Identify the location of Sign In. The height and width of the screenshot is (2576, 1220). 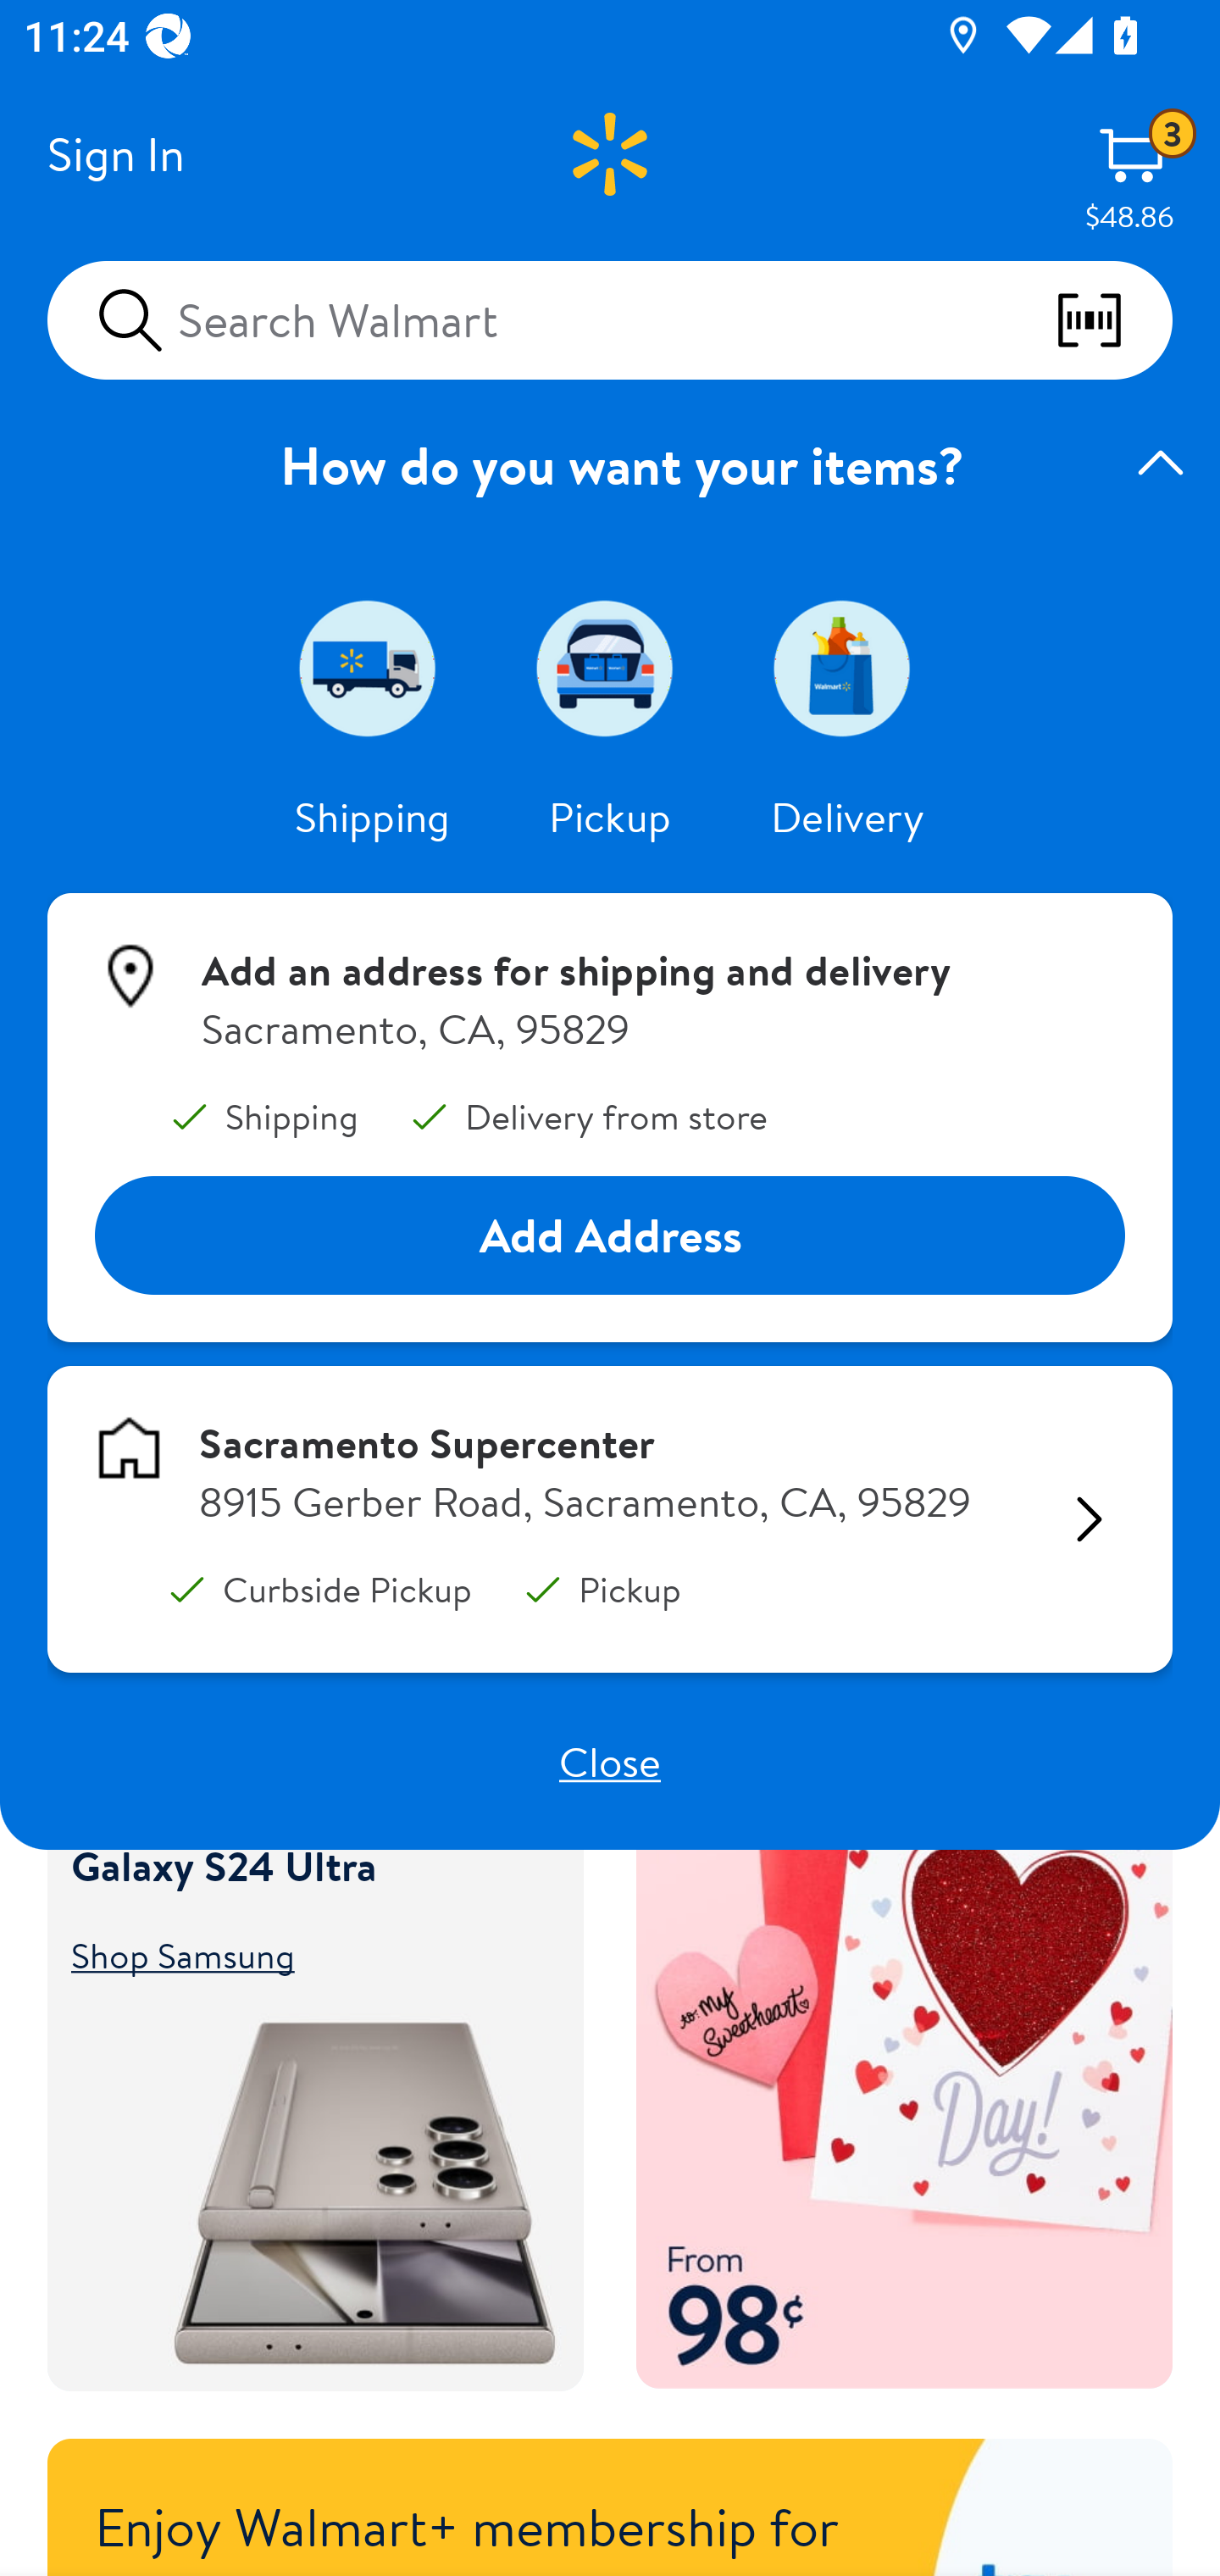
(115, 154).